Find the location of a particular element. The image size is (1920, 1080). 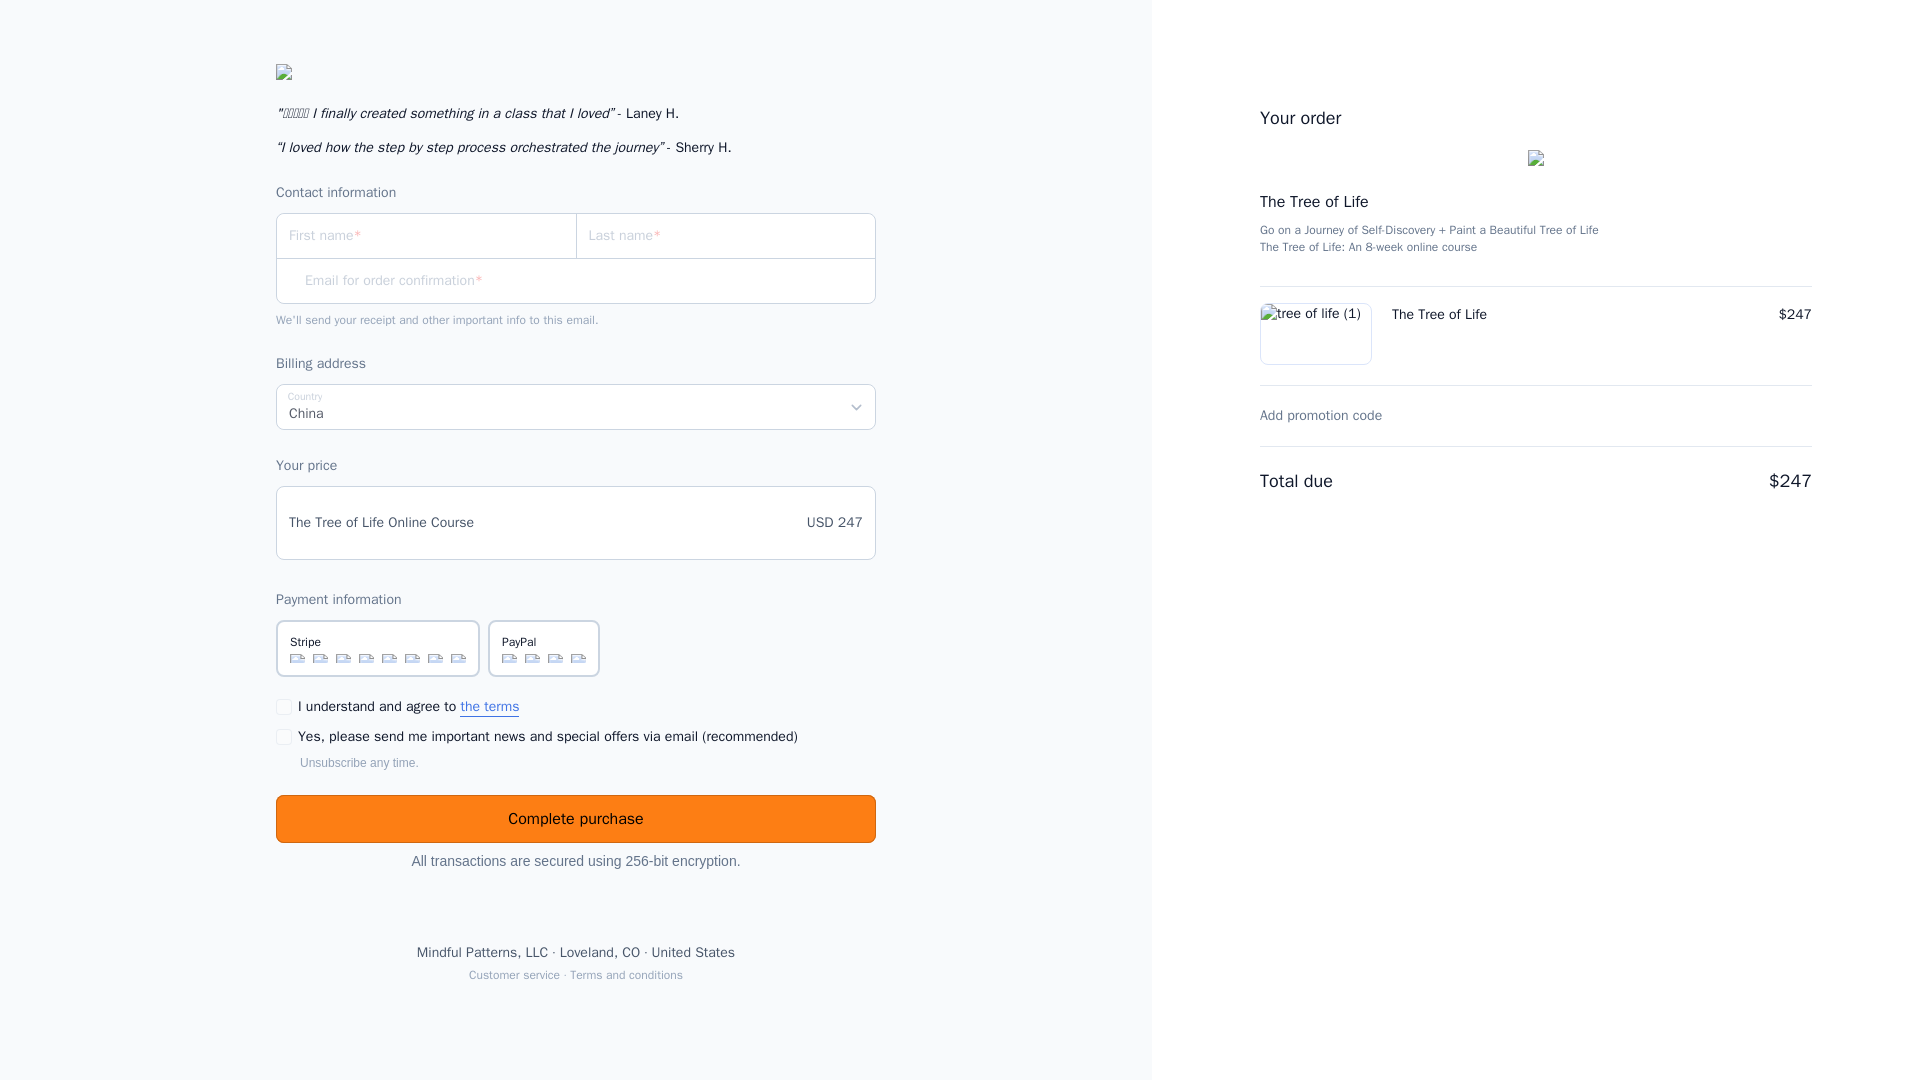

Mastercard is located at coordinates (320, 658).